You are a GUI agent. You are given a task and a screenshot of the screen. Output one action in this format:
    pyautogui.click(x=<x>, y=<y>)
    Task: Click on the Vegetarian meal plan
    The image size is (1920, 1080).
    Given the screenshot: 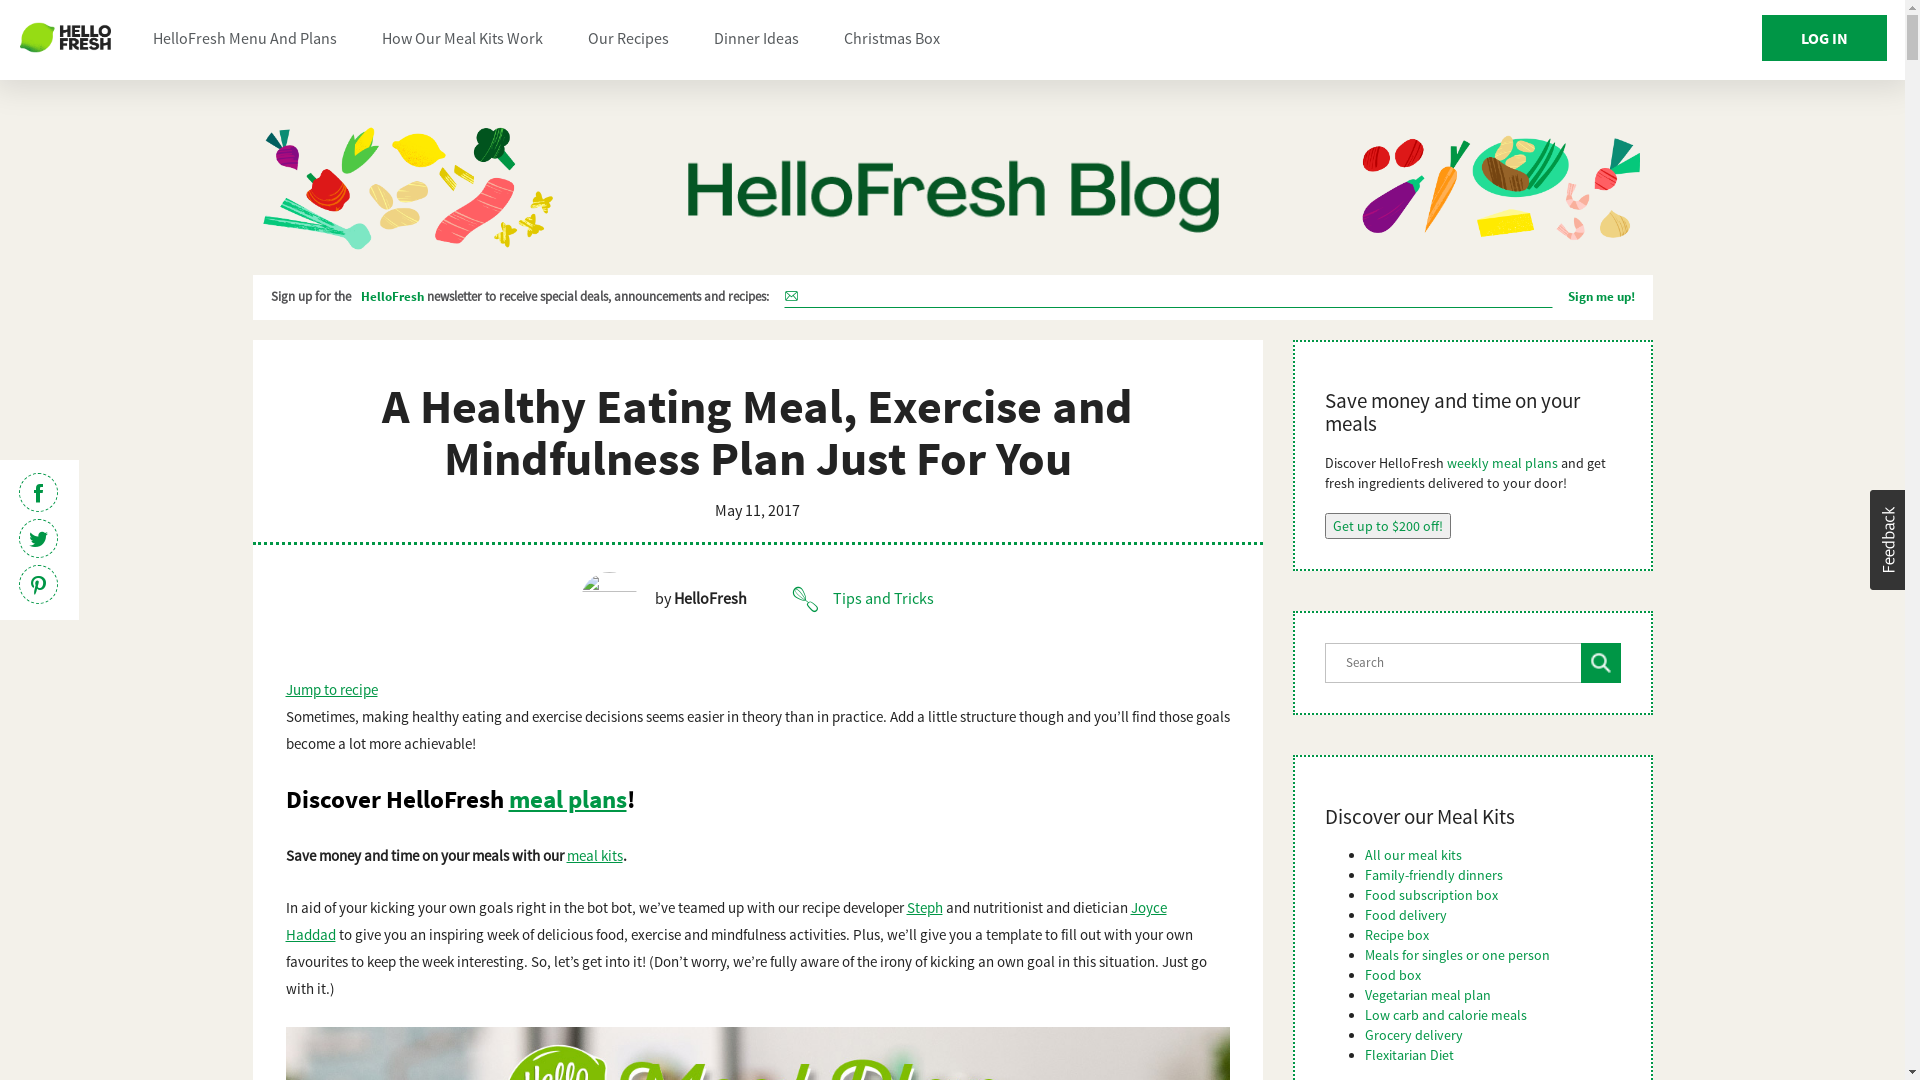 What is the action you would take?
    pyautogui.click(x=1427, y=995)
    